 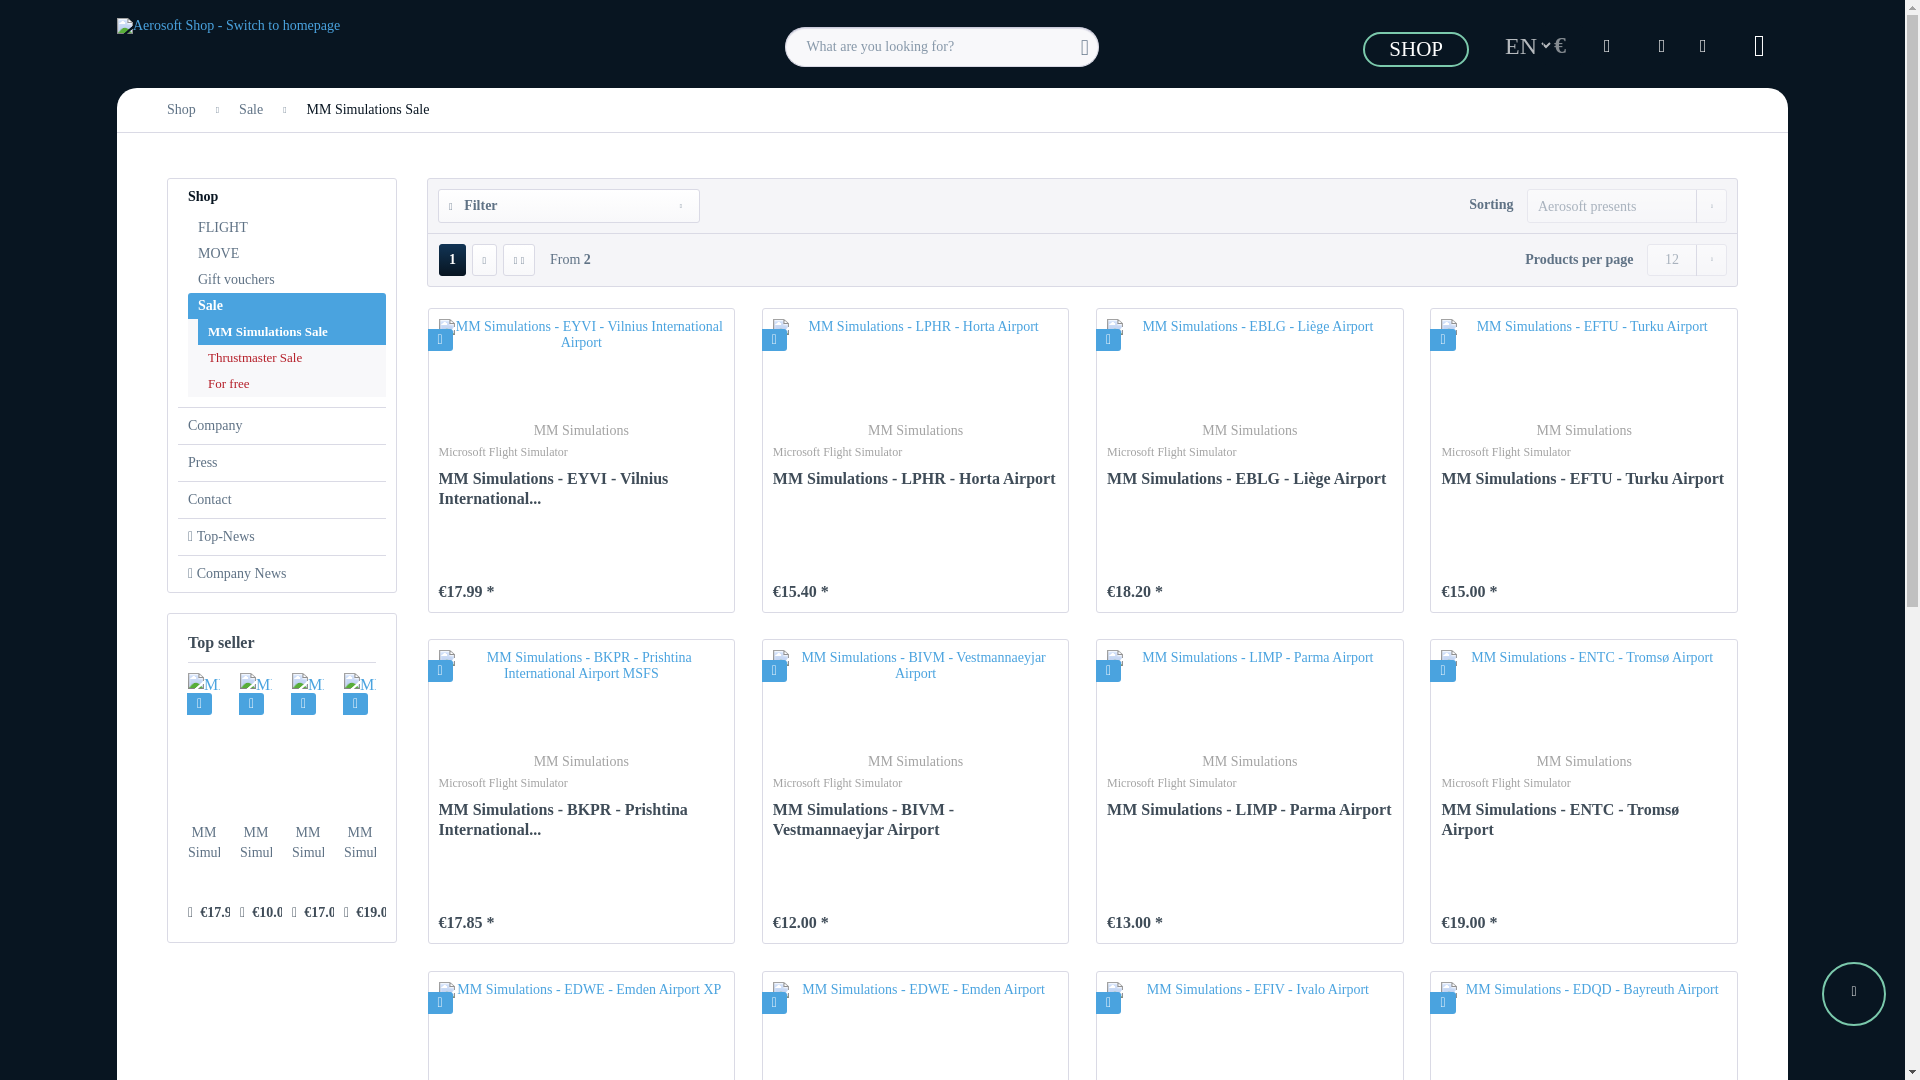 What do you see at coordinates (228, 55) in the screenshot?
I see `Aerosoft Shop - Switch to homepage` at bounding box center [228, 55].